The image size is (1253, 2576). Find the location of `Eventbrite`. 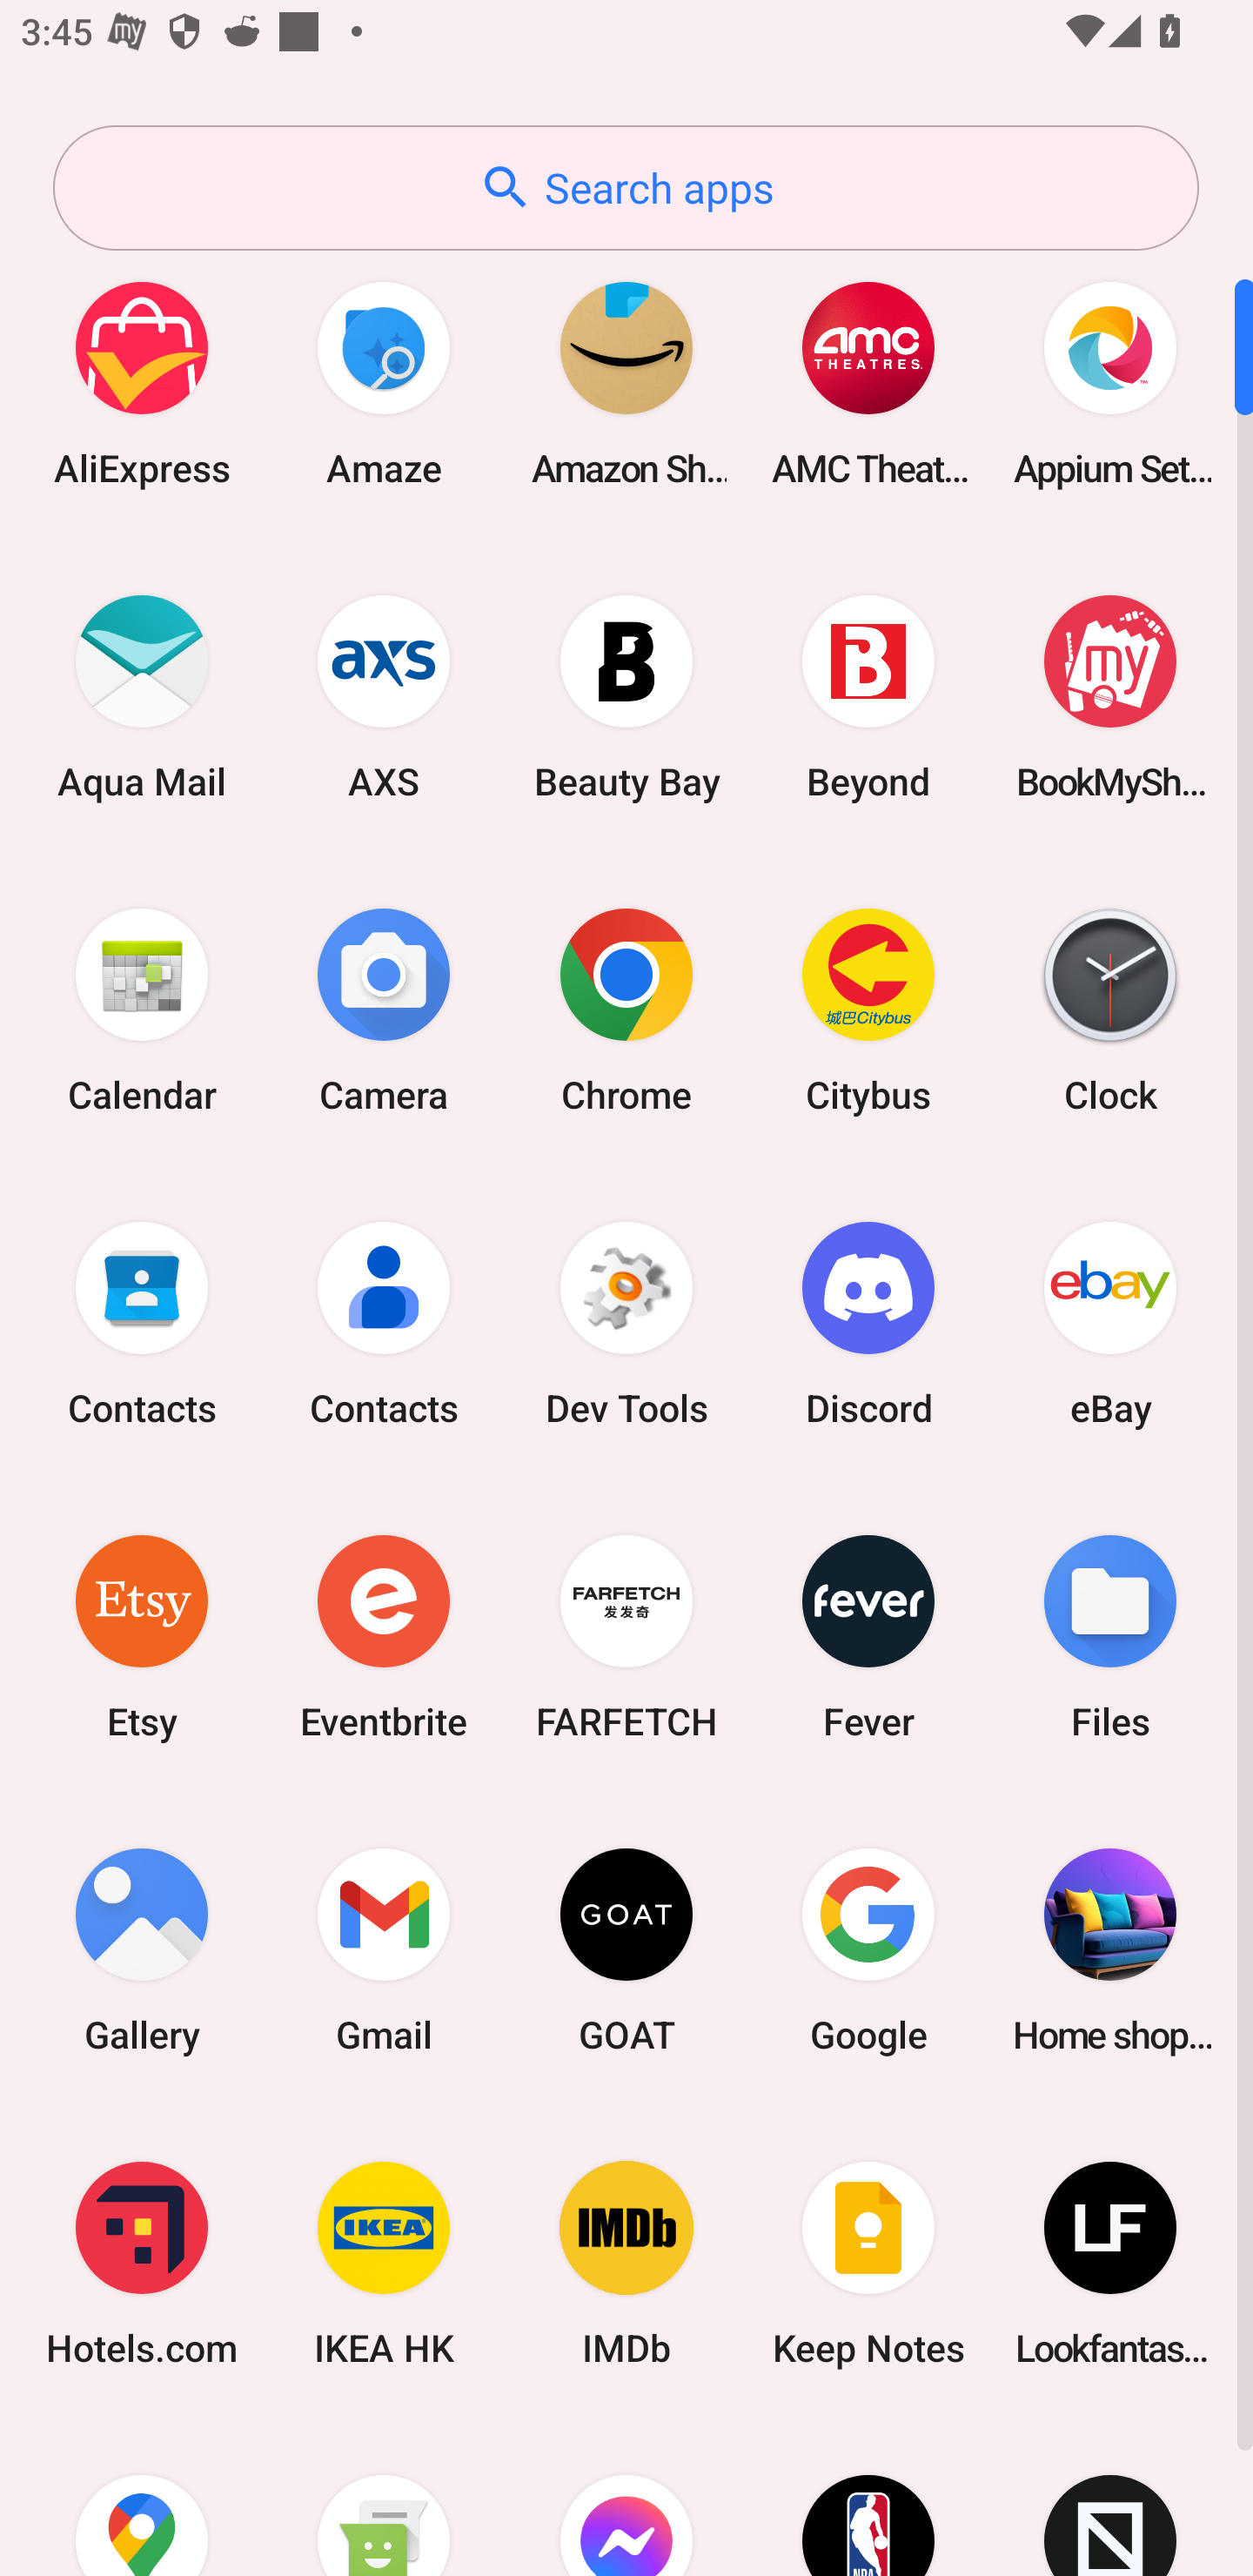

Eventbrite is located at coordinates (384, 1636).